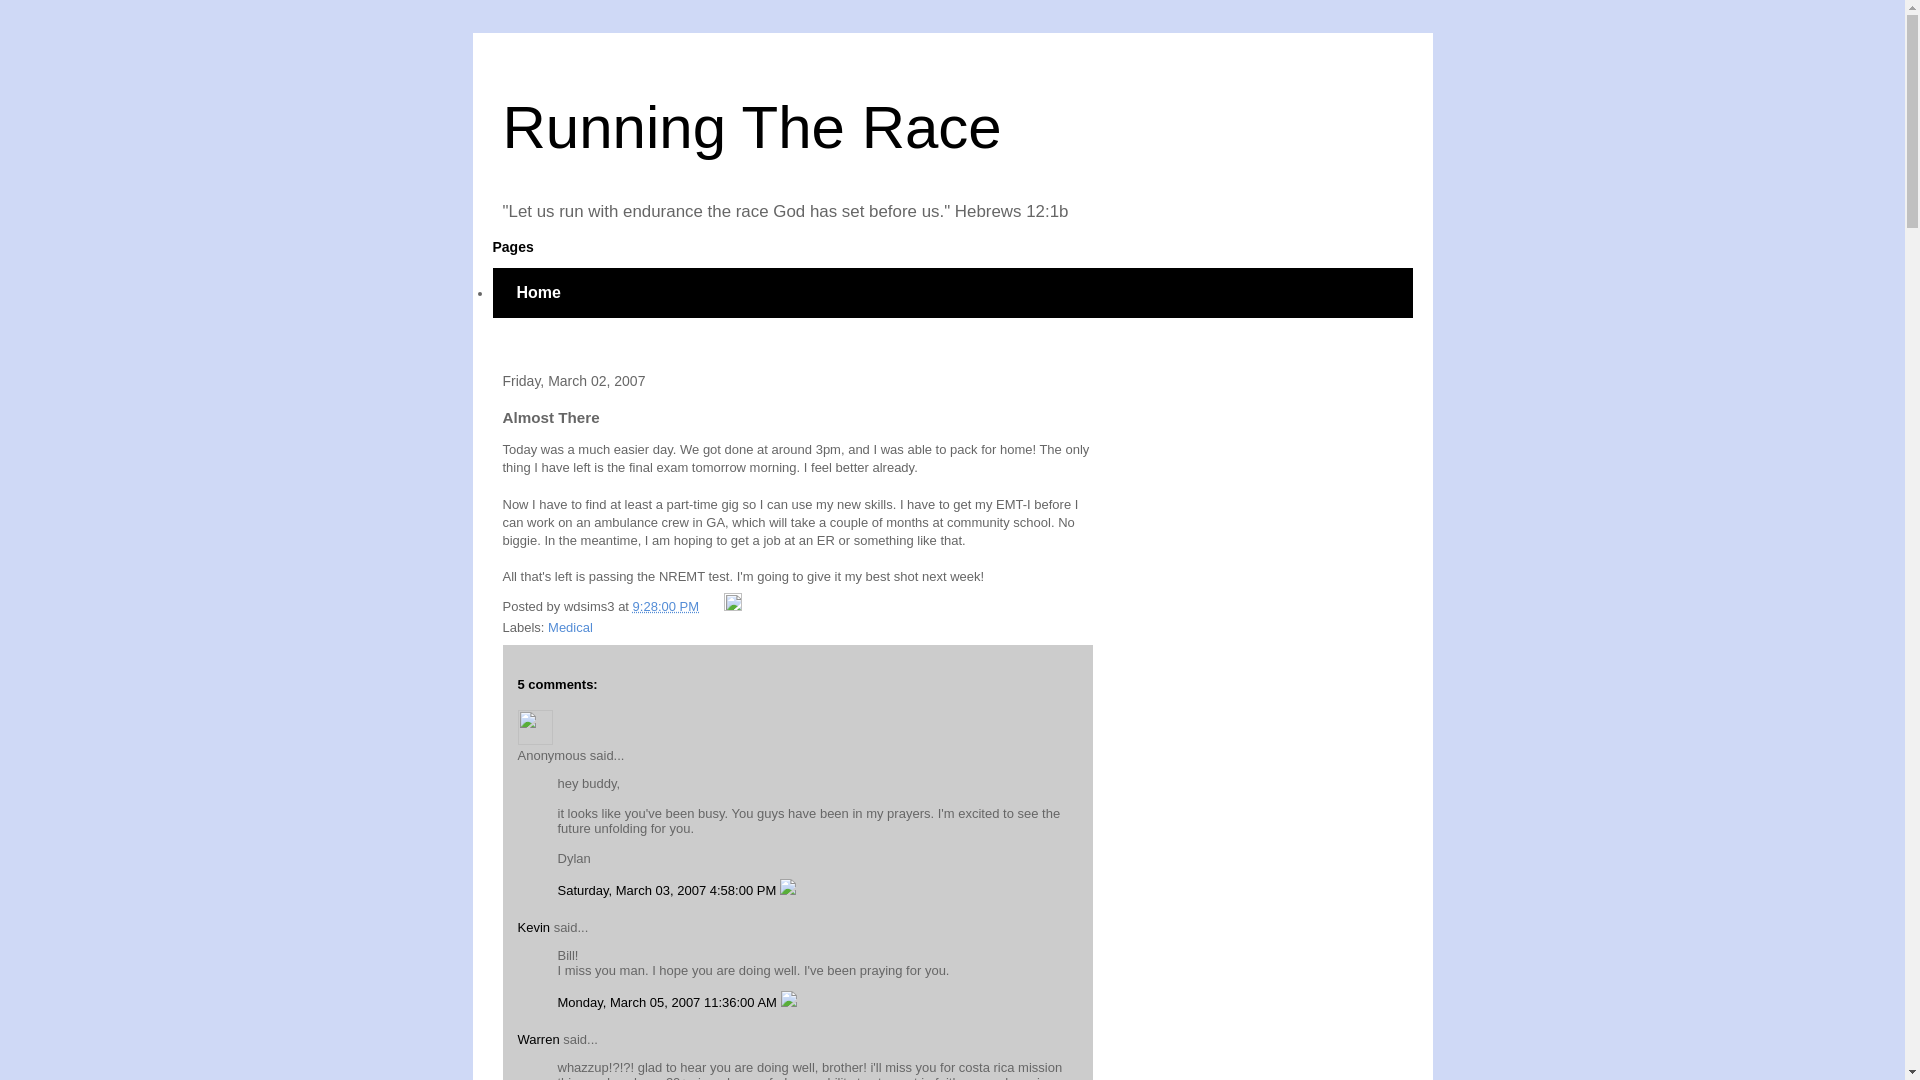 Image resolution: width=1920 pixels, height=1080 pixels. I want to click on comment permalink, so click(668, 890).